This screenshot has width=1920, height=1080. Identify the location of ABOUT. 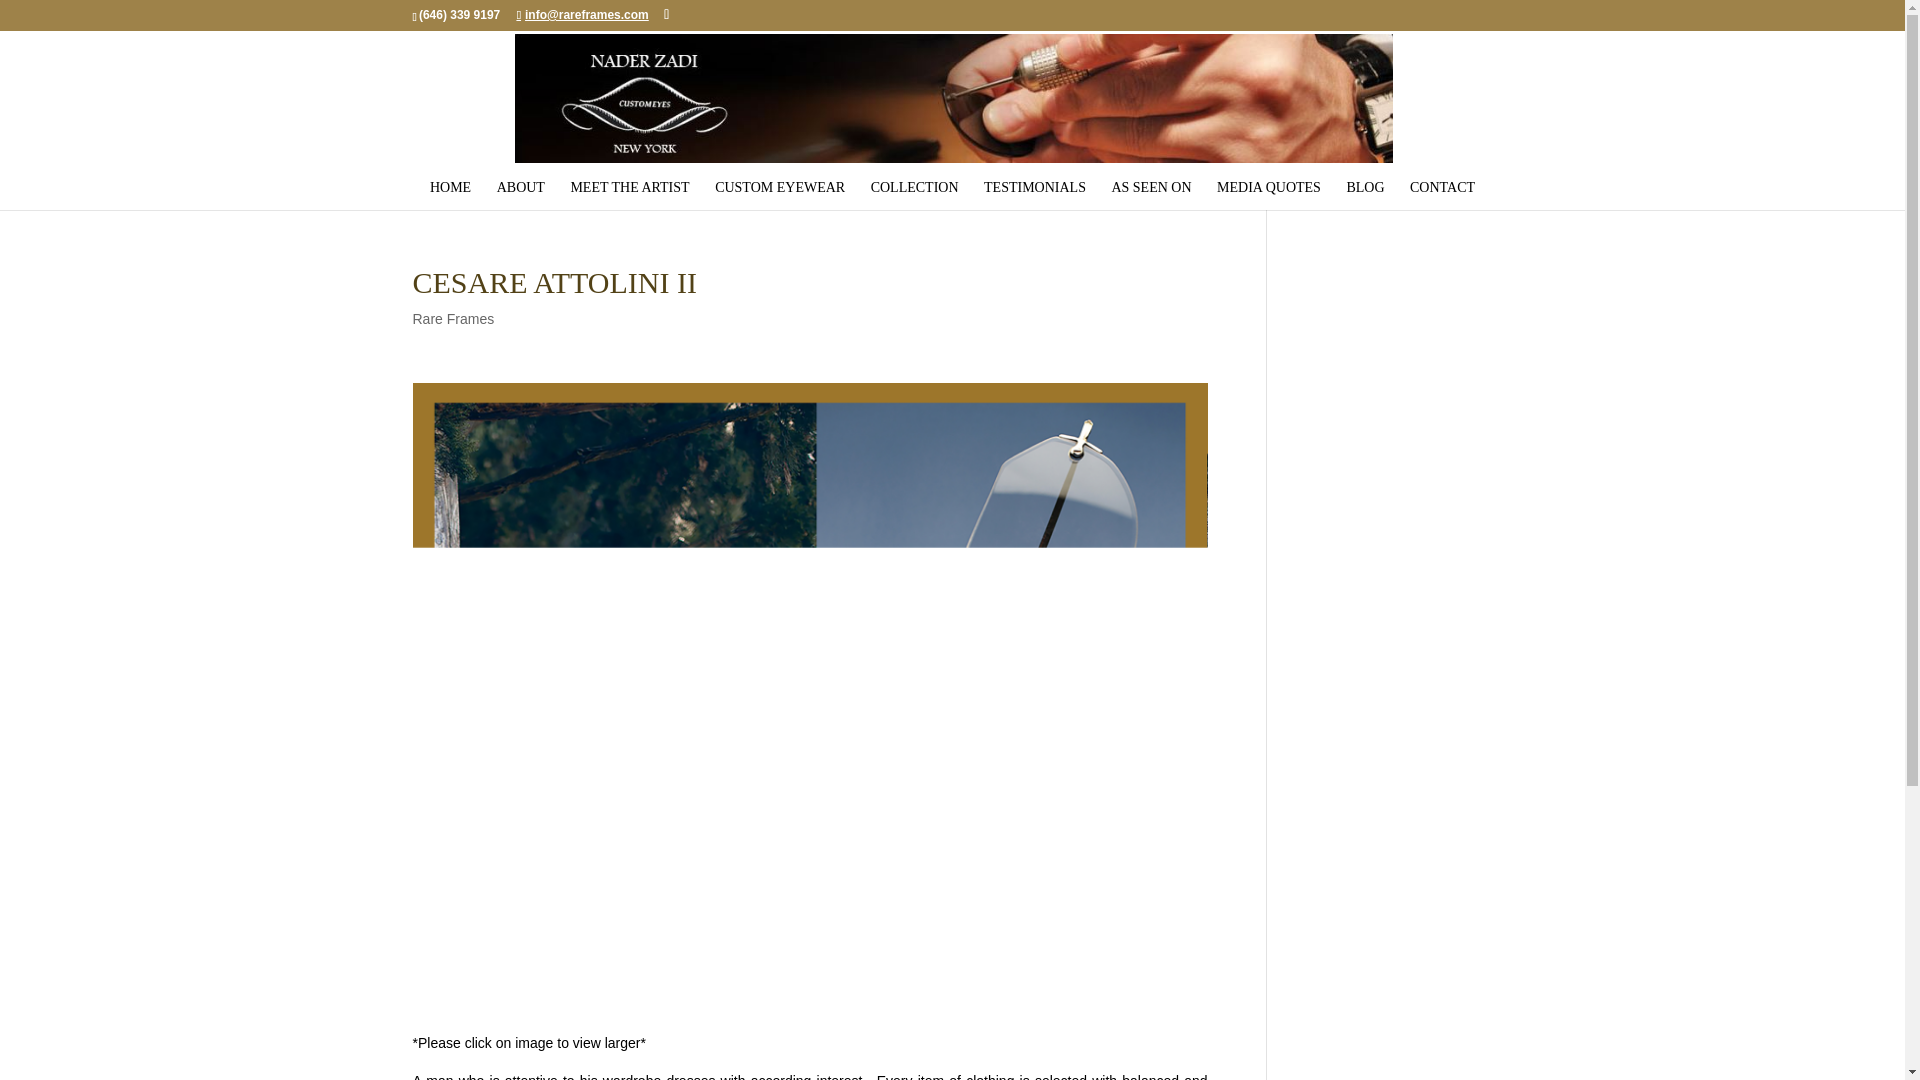
(521, 188).